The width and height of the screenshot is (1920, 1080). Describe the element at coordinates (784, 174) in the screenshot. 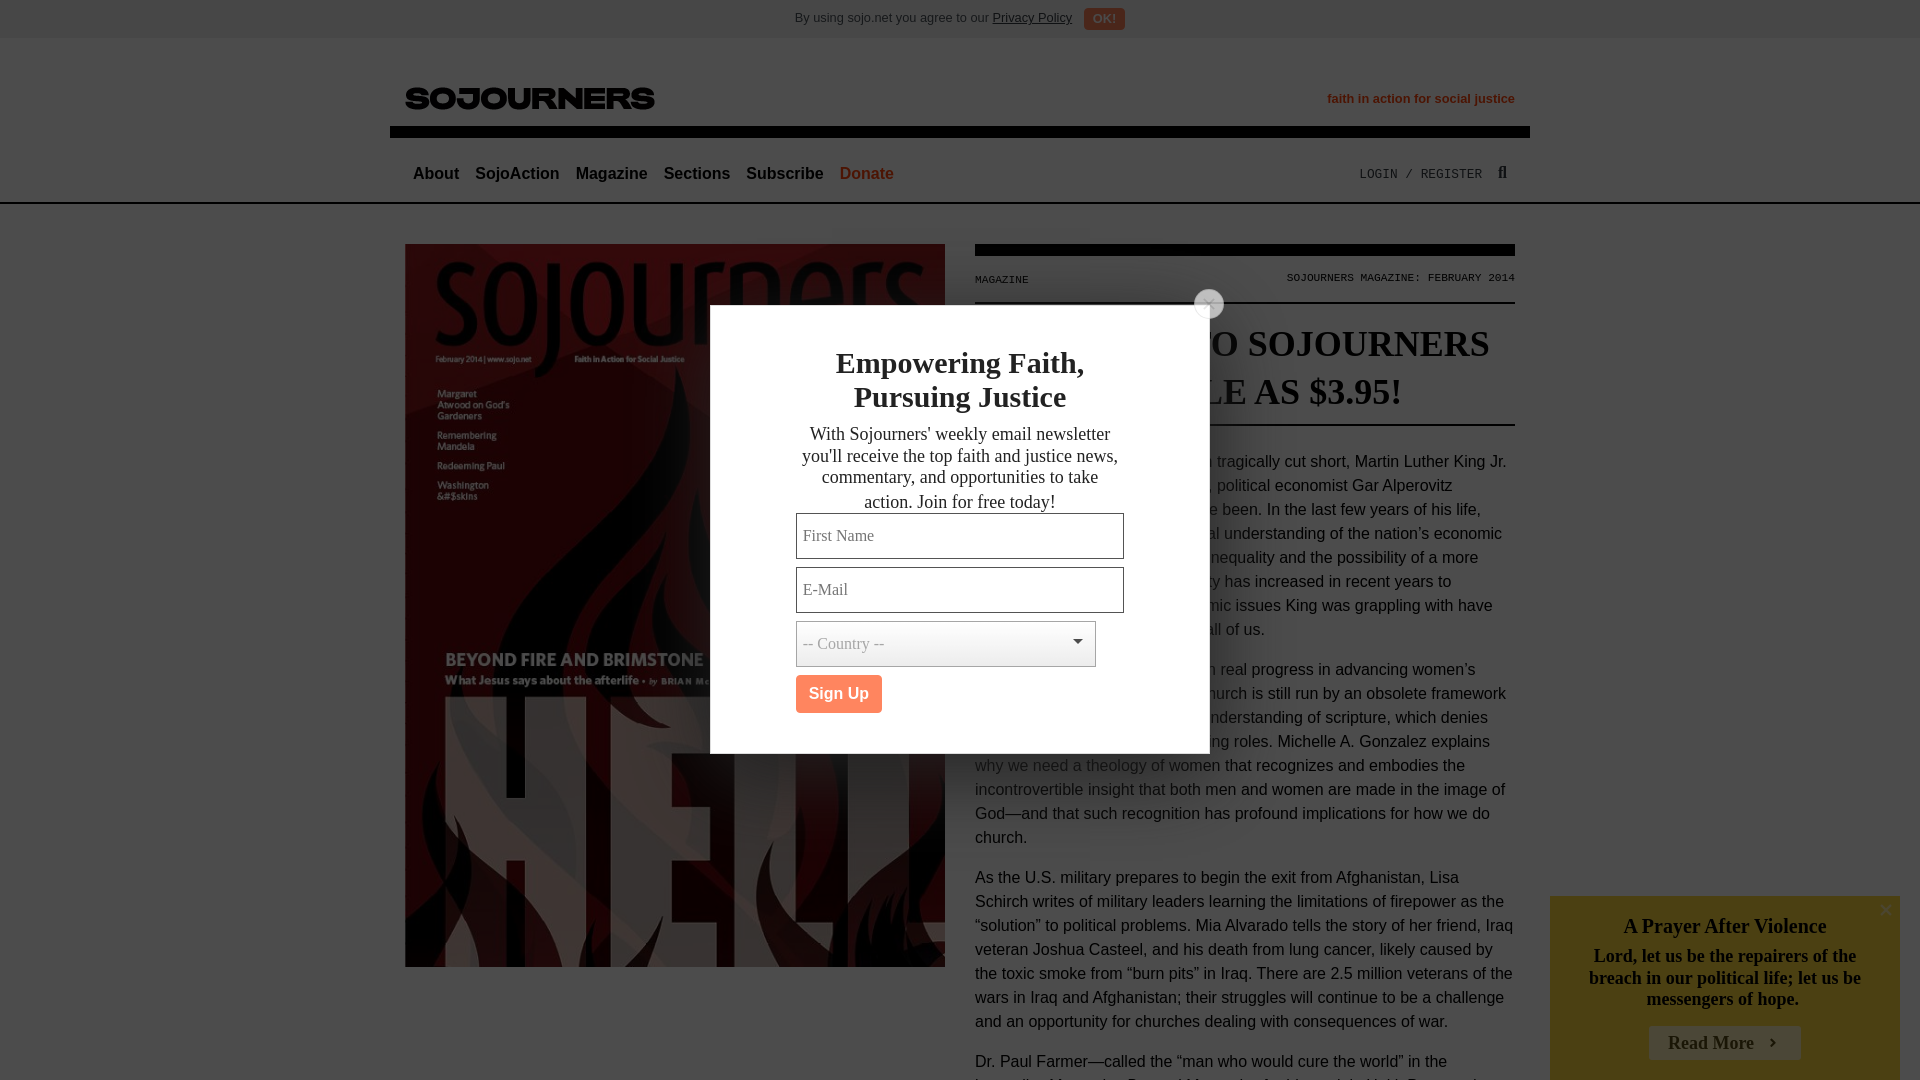

I see `Subscribe` at that location.